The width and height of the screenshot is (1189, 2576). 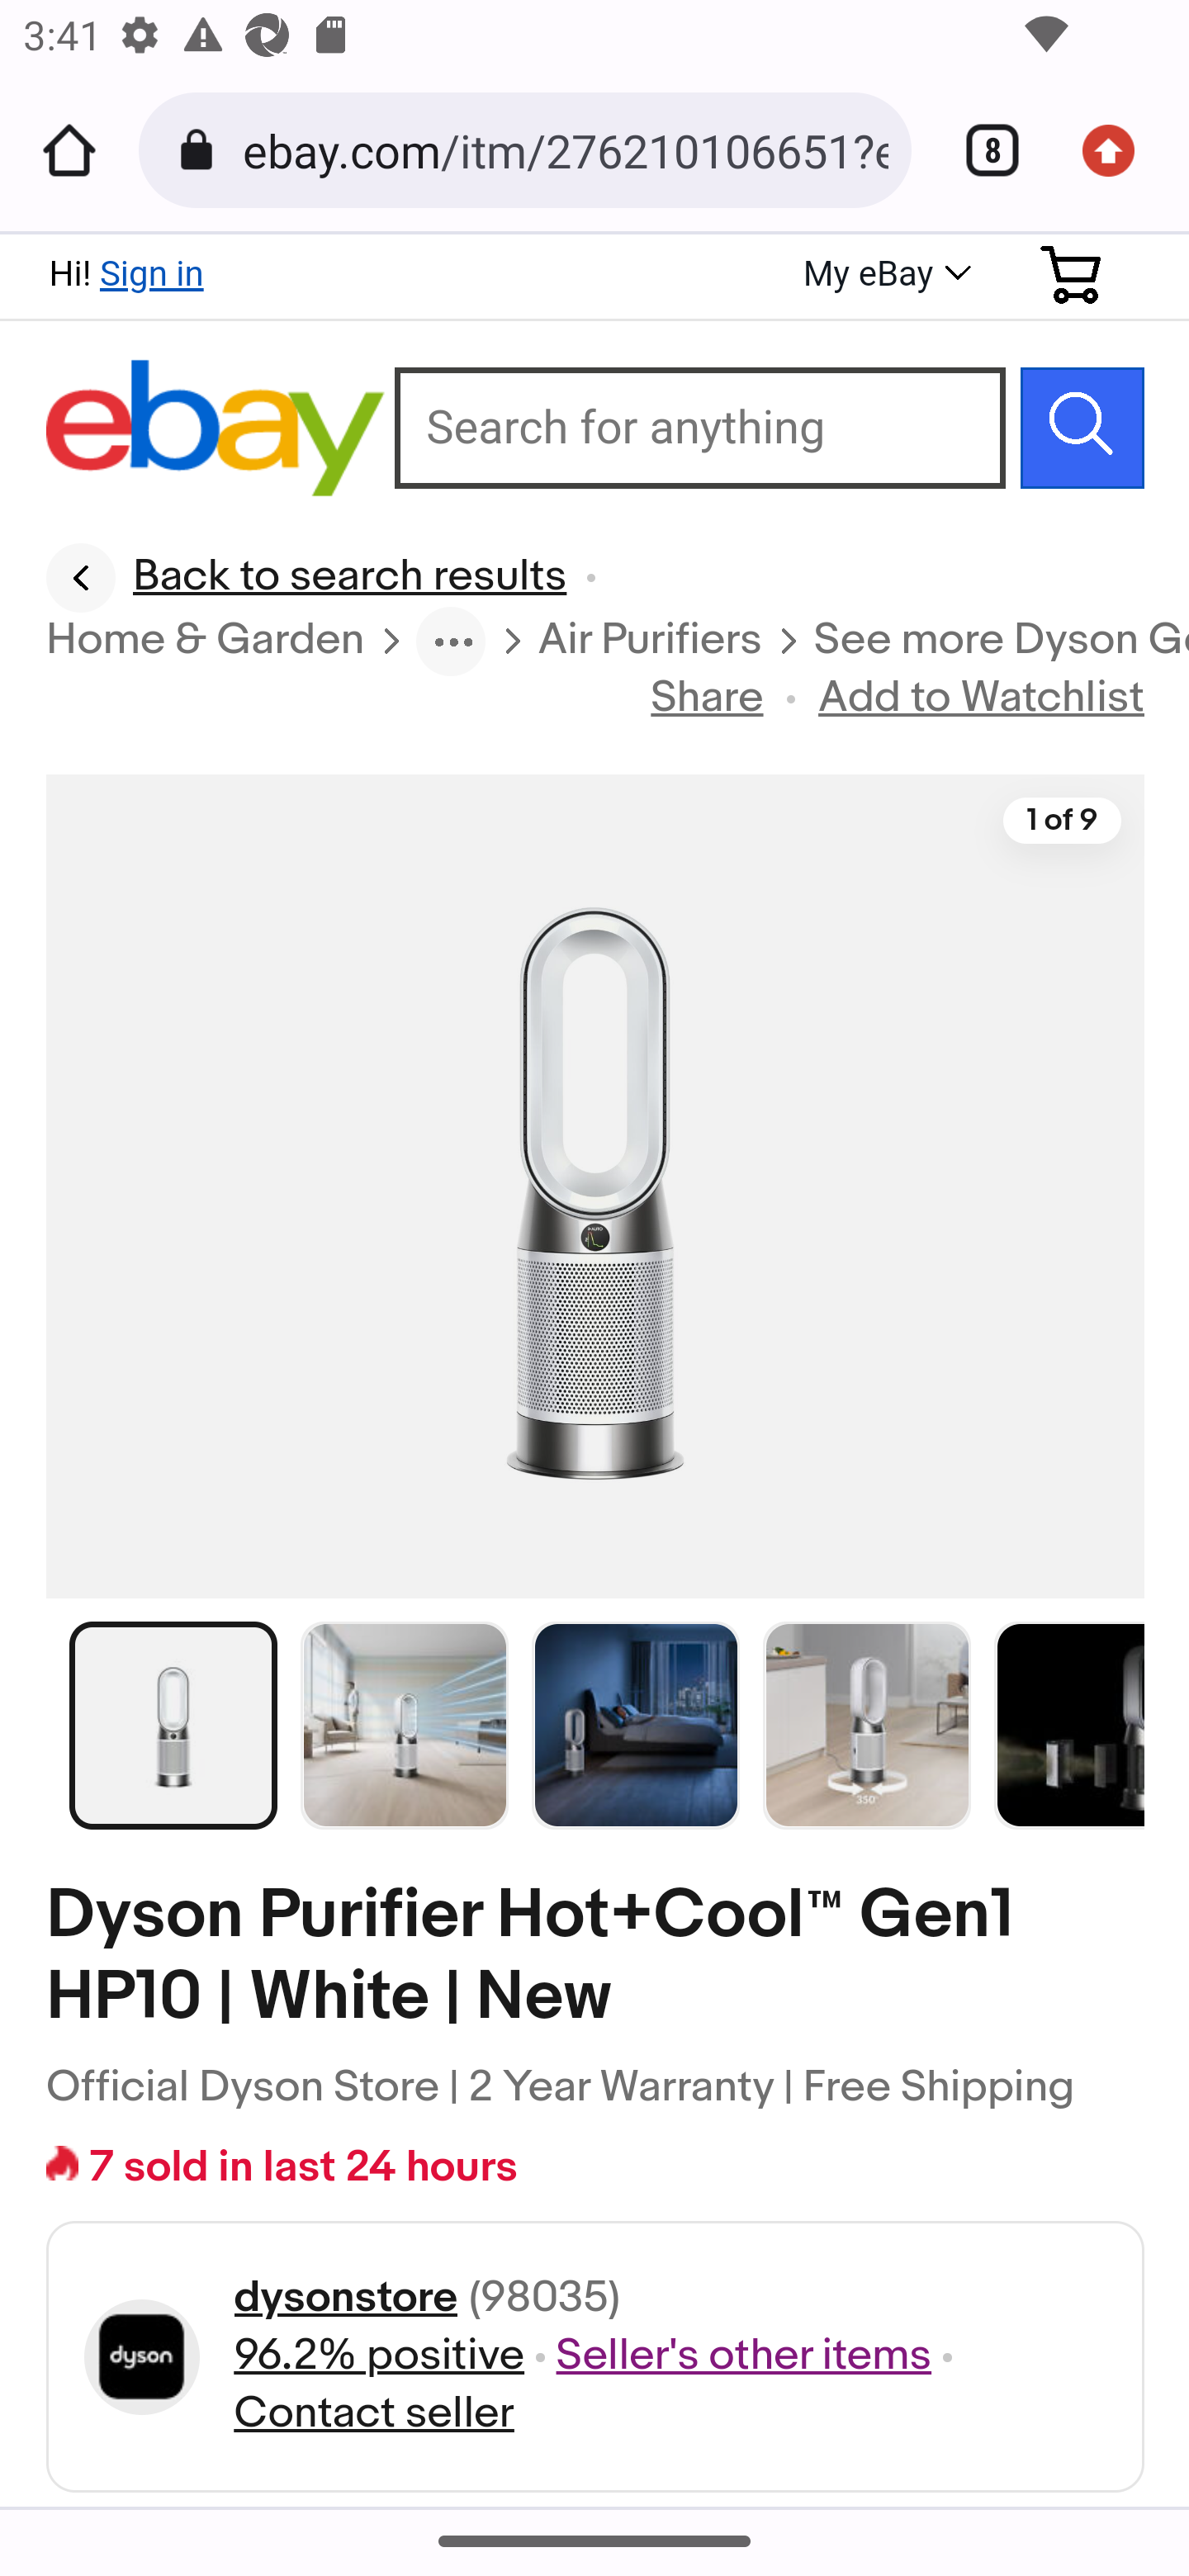 I want to click on Sign in, so click(x=151, y=272).